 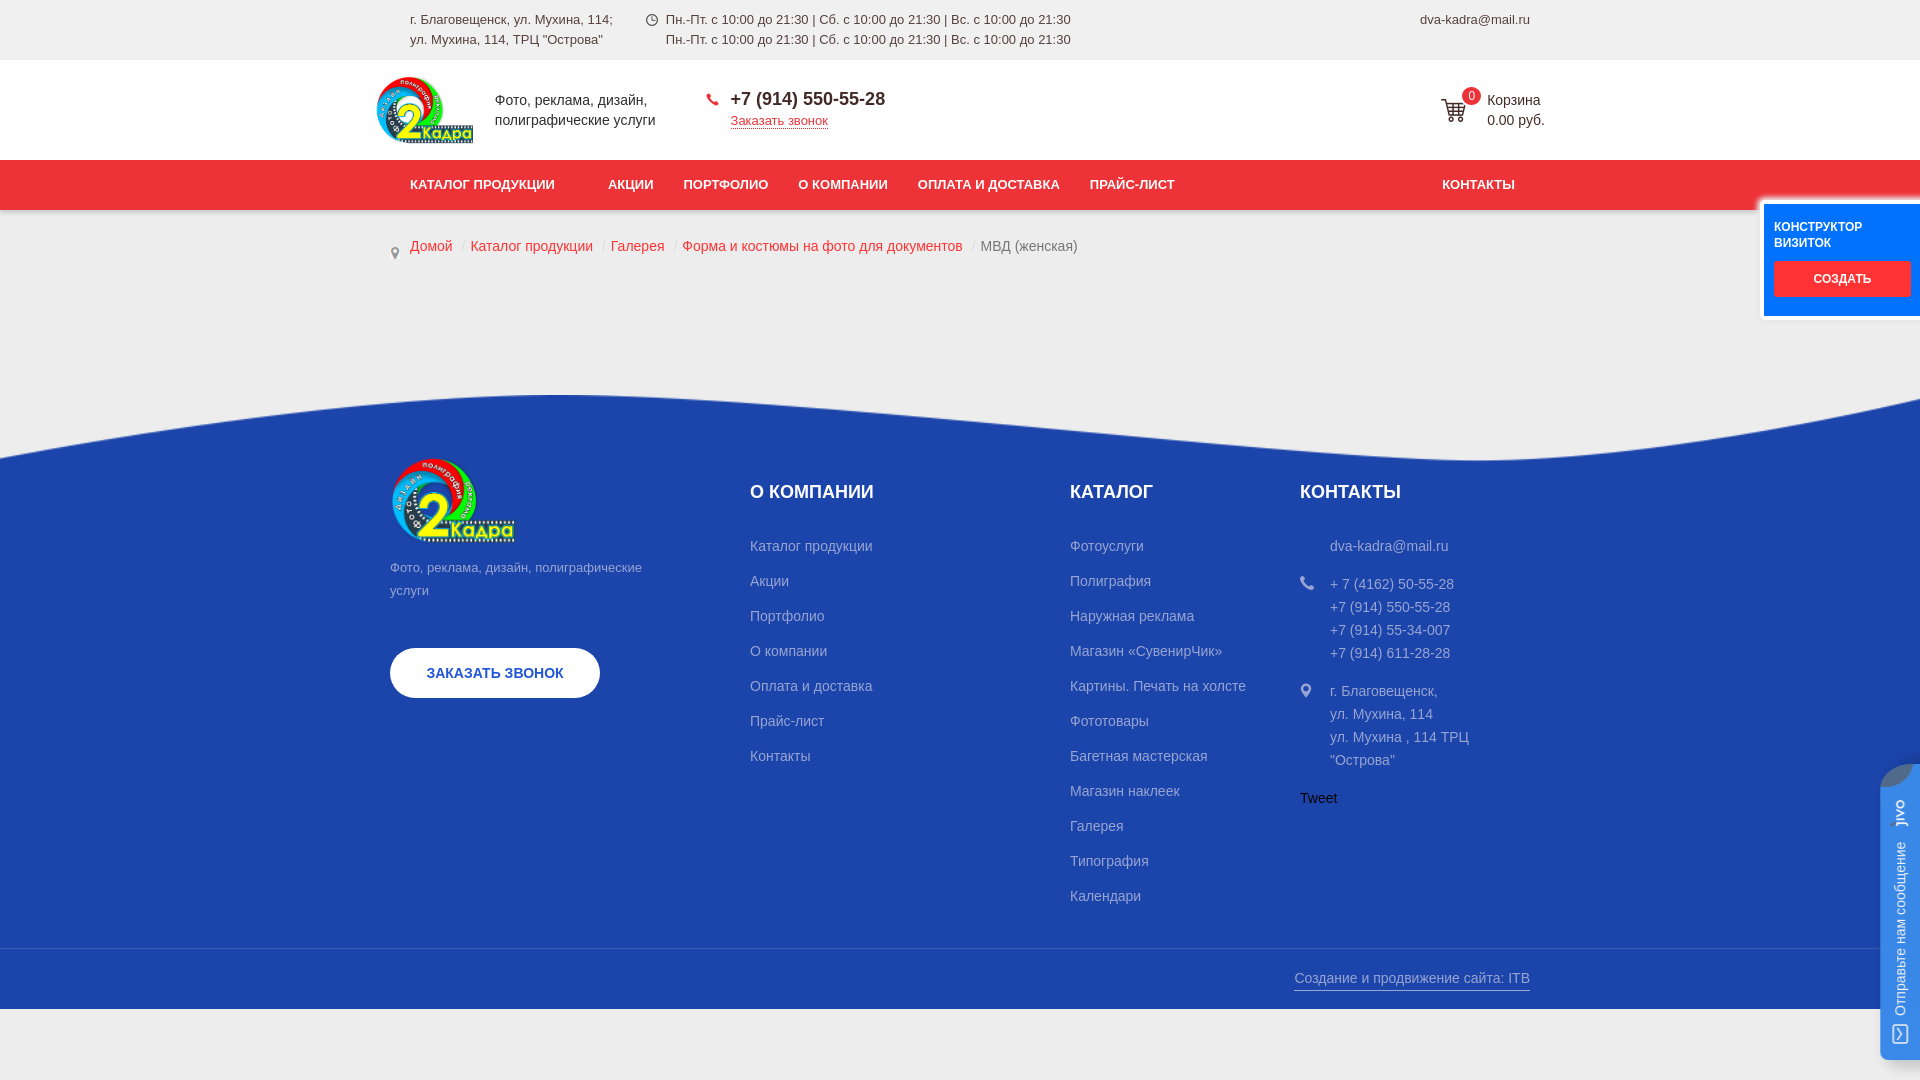 I want to click on +7 (914) 550-55-28, so click(x=796, y=99).